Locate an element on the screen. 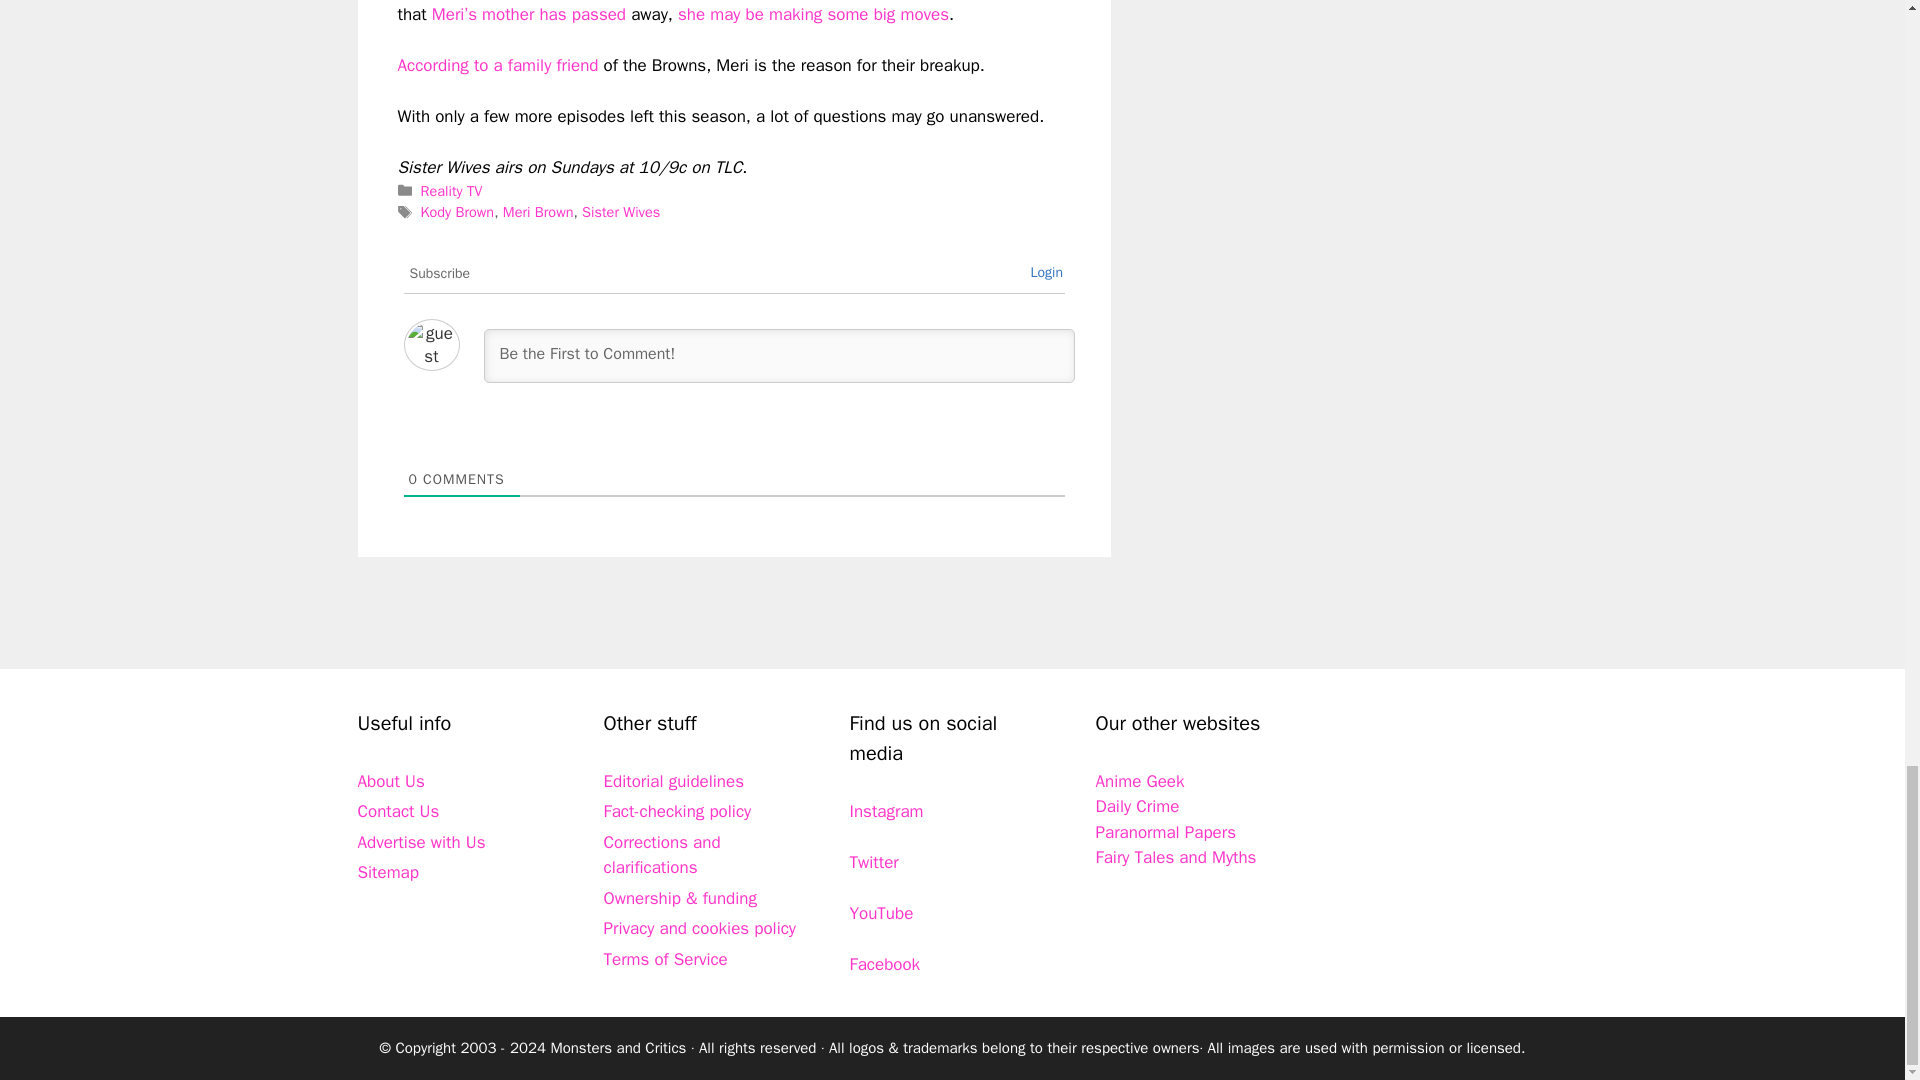 The width and height of the screenshot is (1920, 1080). she may be making some big moves is located at coordinates (812, 14).